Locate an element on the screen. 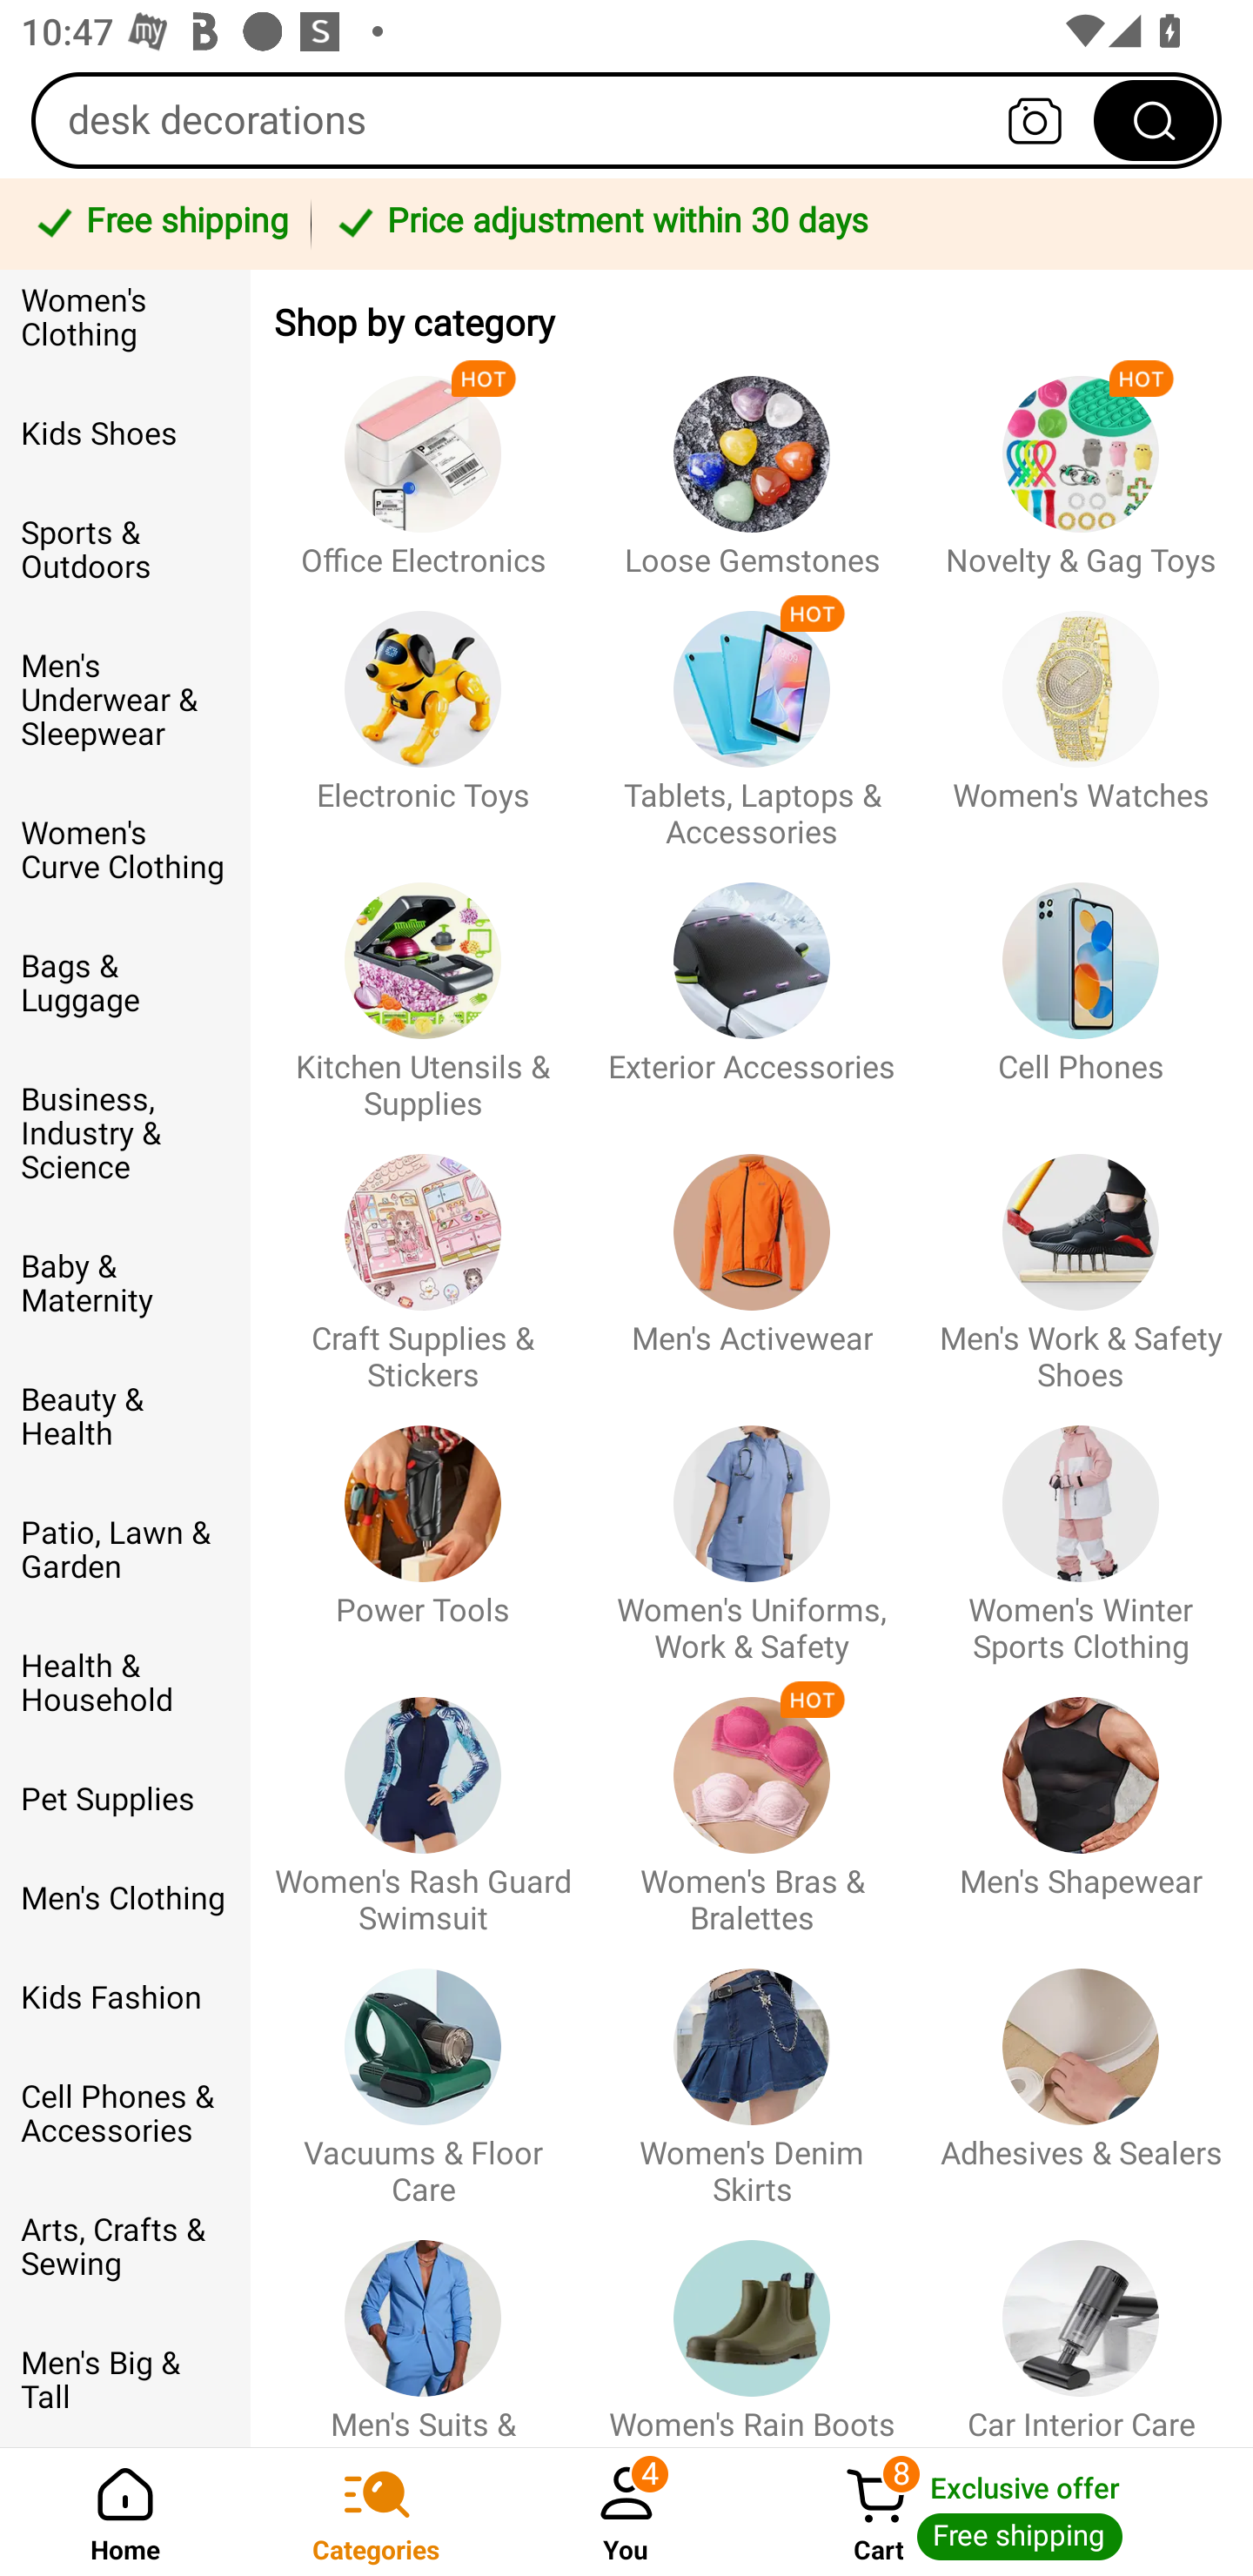 This screenshot has width=1253, height=2576. Women's Rash Guard Swimsuit is located at coordinates (423, 1801).